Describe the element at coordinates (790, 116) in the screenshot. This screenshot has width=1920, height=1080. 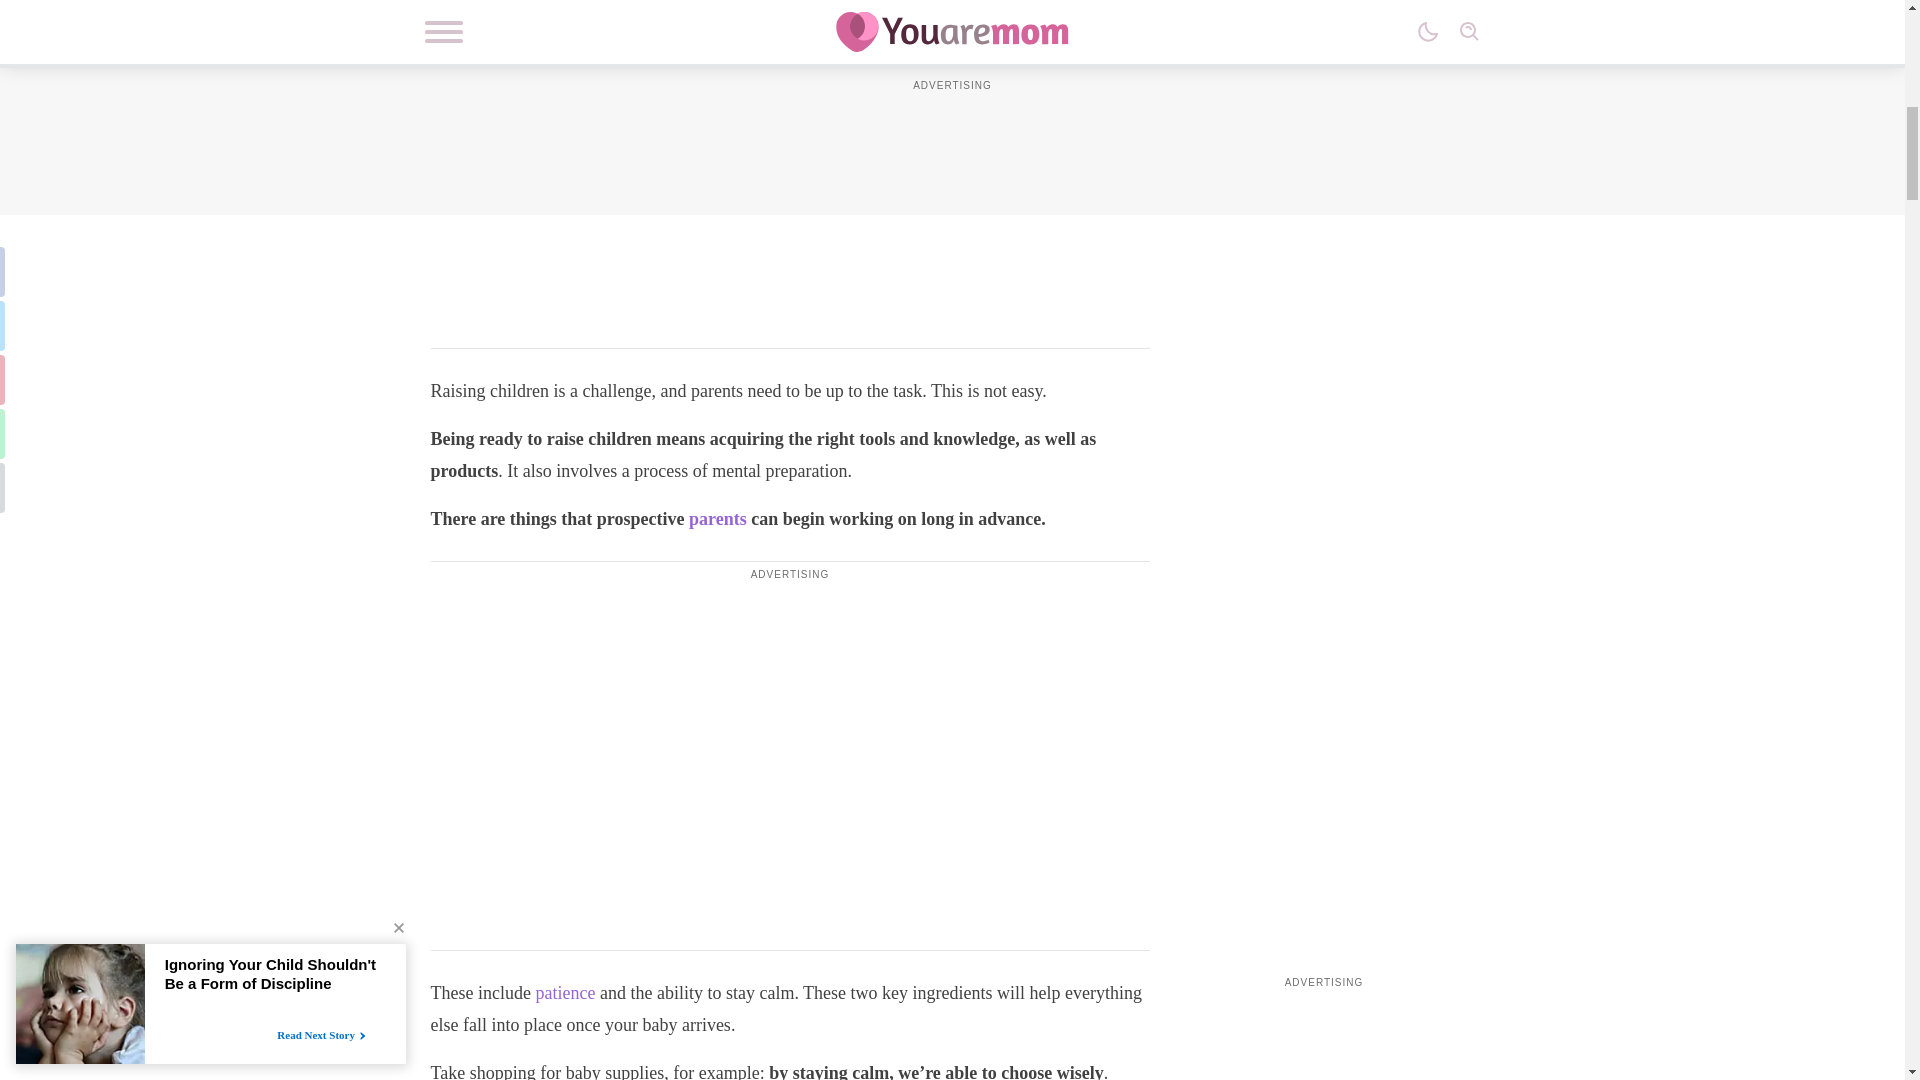
I see `3rd party ad content` at that location.